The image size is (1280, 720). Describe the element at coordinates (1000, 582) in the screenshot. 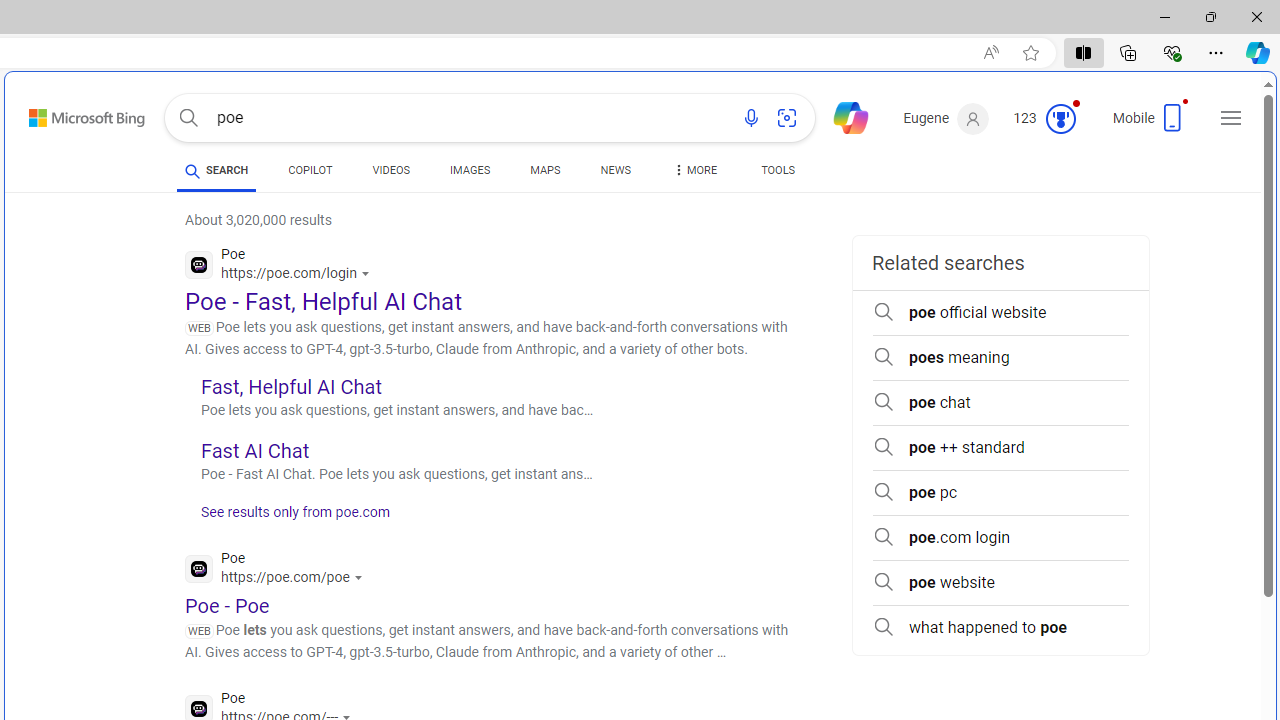

I see `poe website` at that location.